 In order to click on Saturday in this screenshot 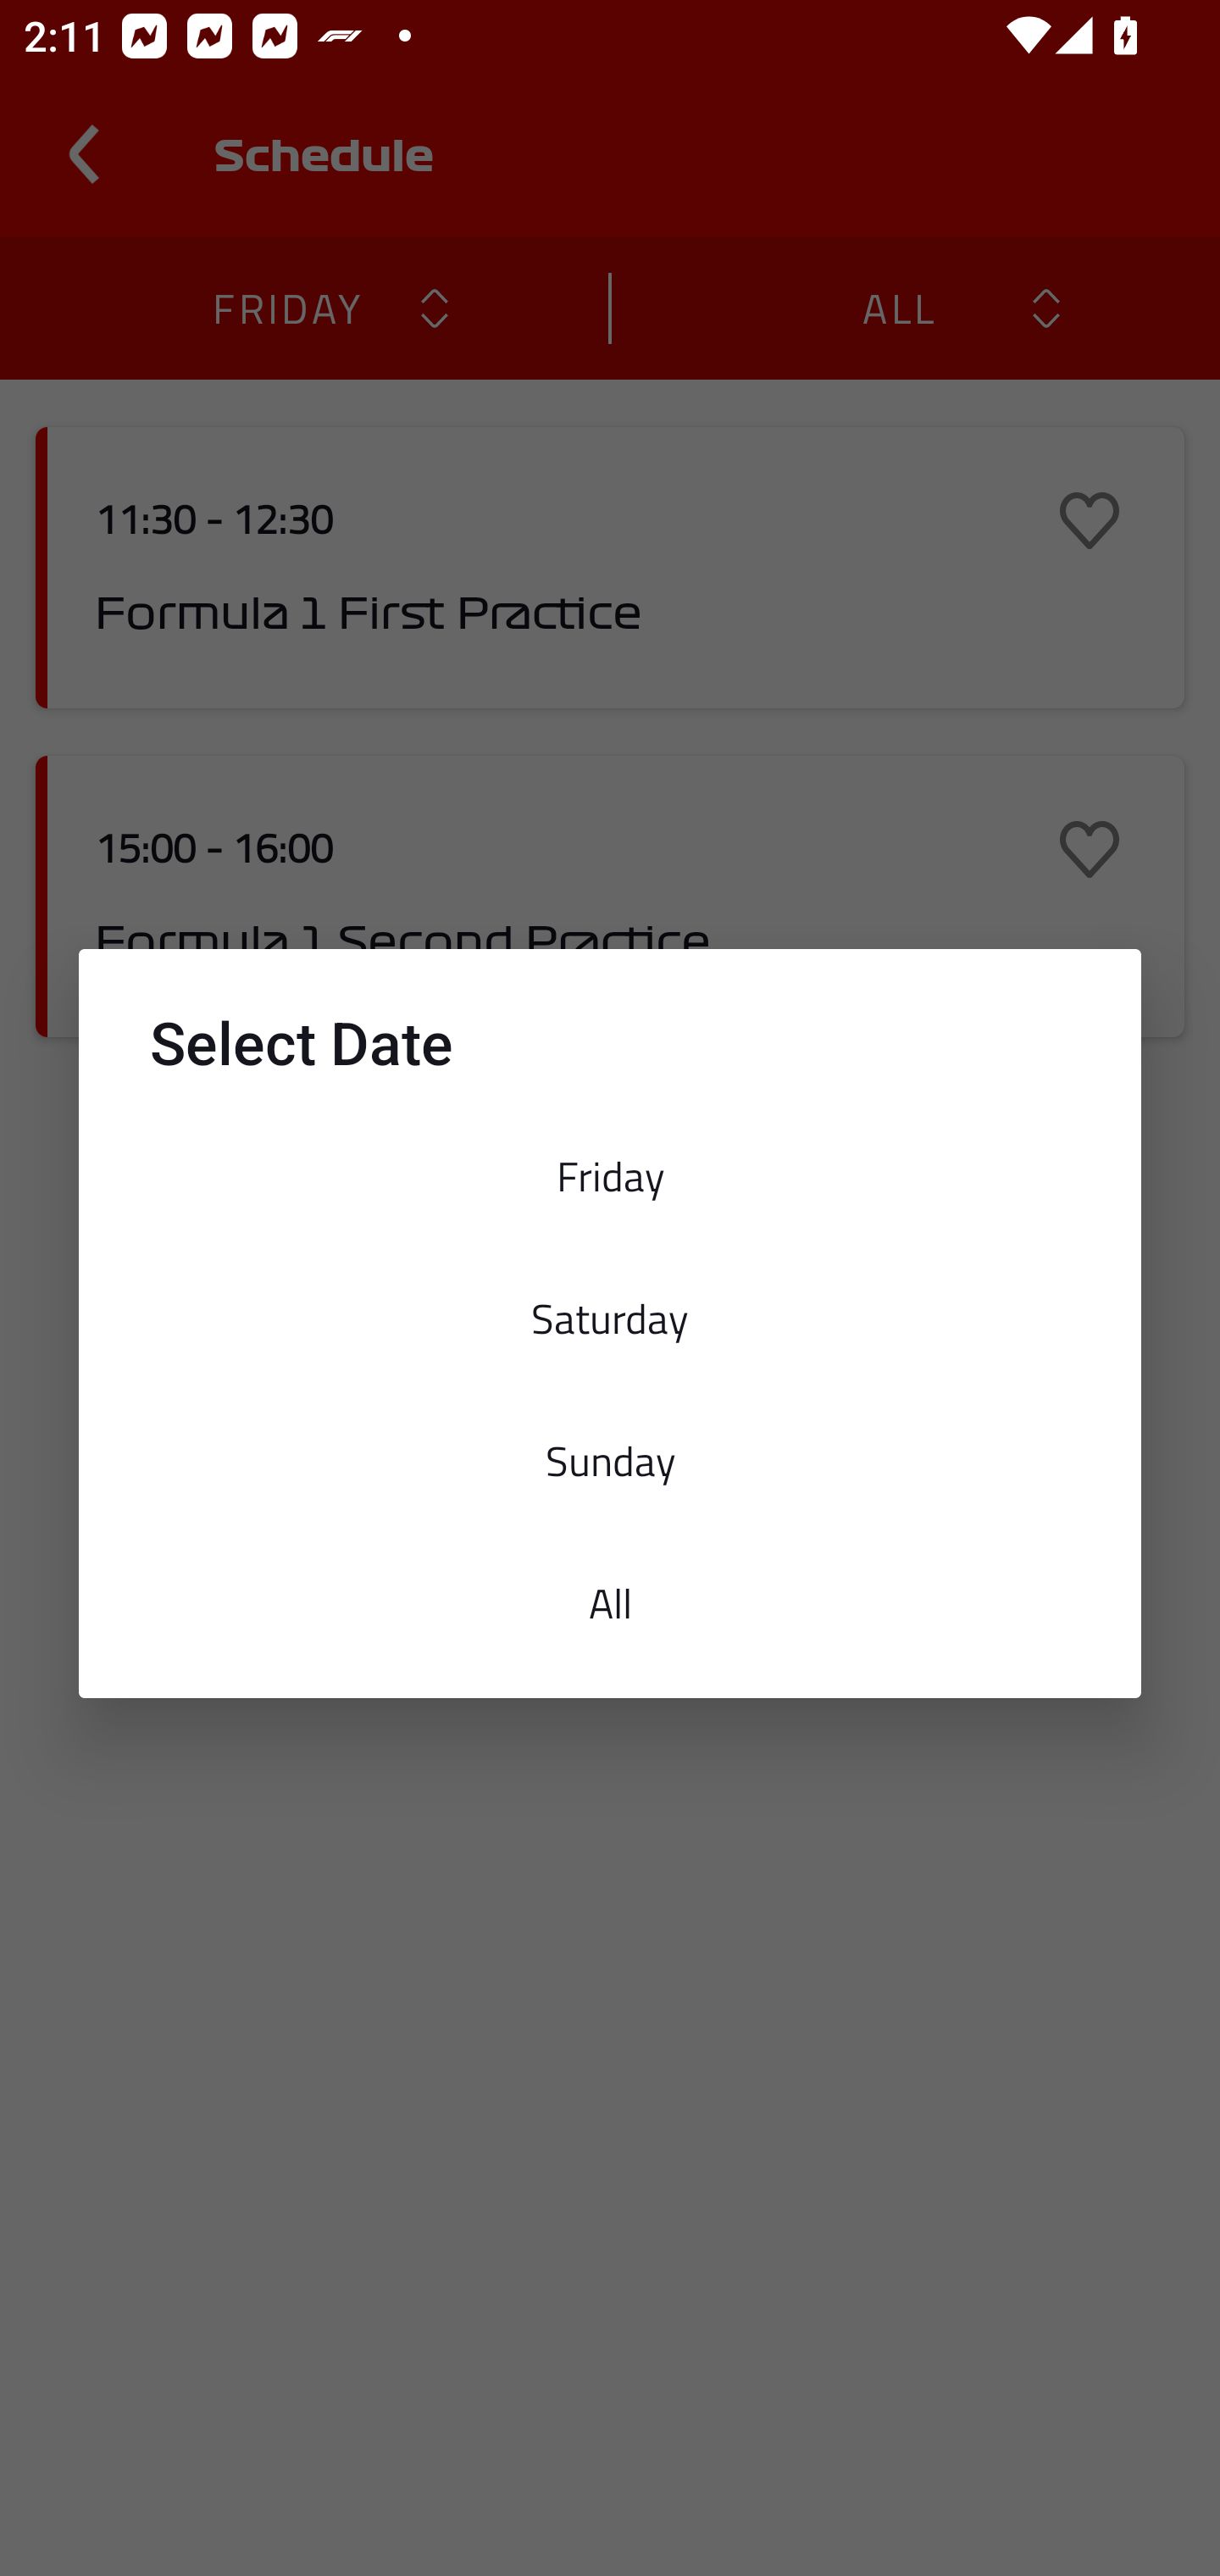, I will do `click(610, 1317)`.